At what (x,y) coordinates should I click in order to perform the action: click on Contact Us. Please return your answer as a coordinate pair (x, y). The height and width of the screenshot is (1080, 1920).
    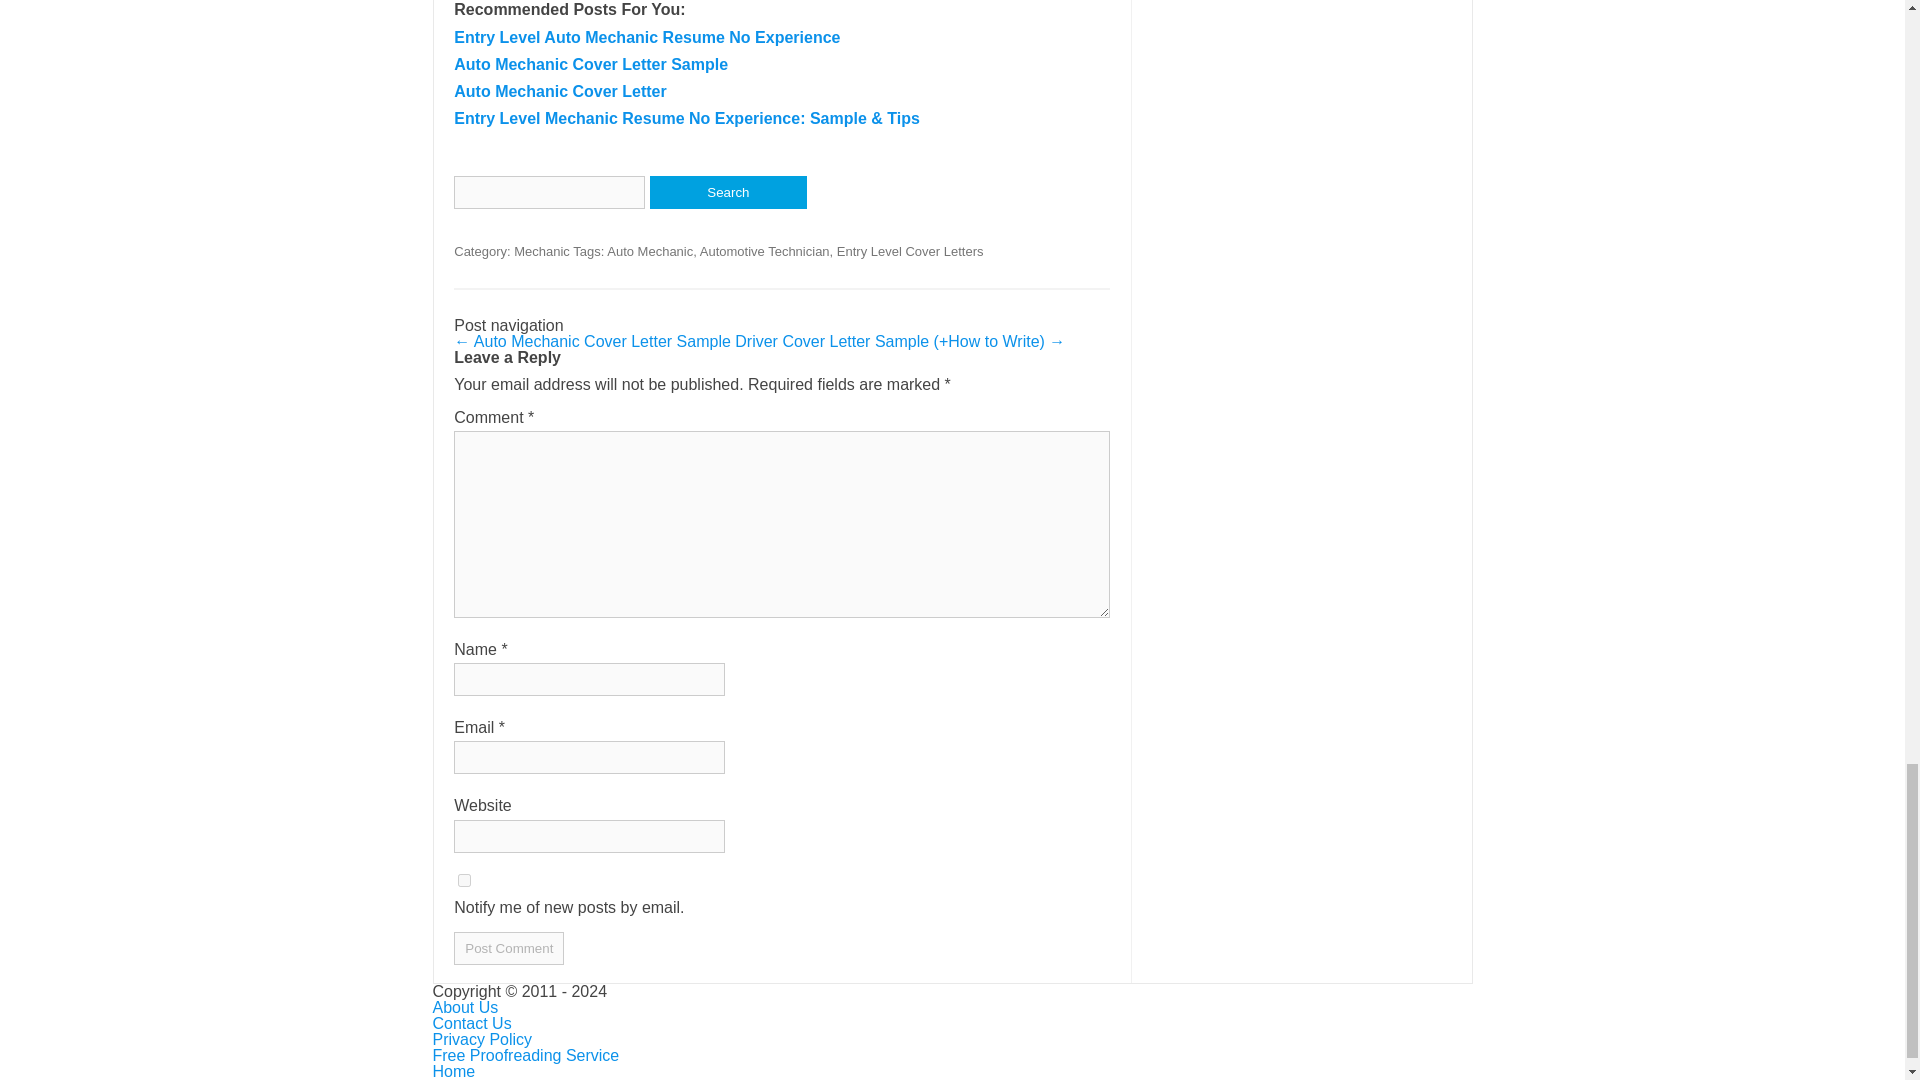
    Looking at the image, I should click on (471, 1024).